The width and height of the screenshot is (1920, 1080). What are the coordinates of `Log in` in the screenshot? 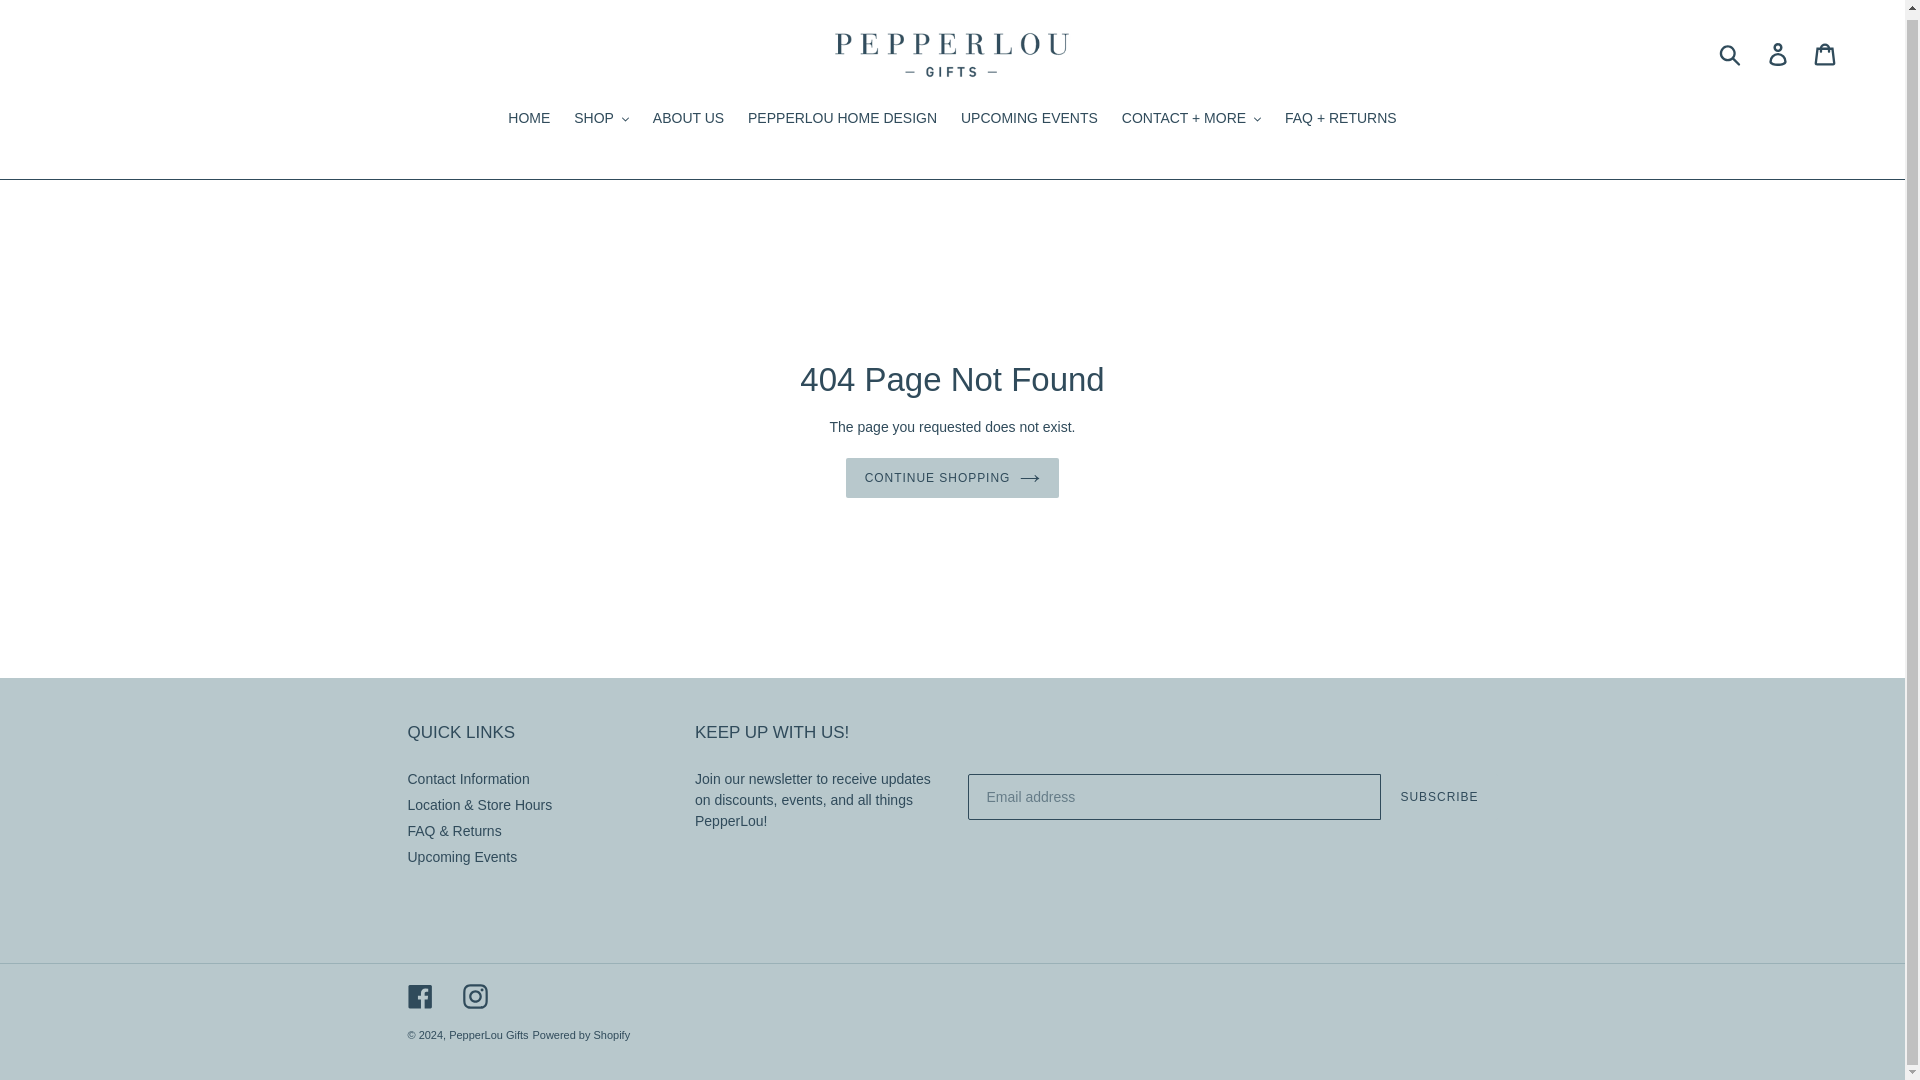 It's located at (1779, 54).